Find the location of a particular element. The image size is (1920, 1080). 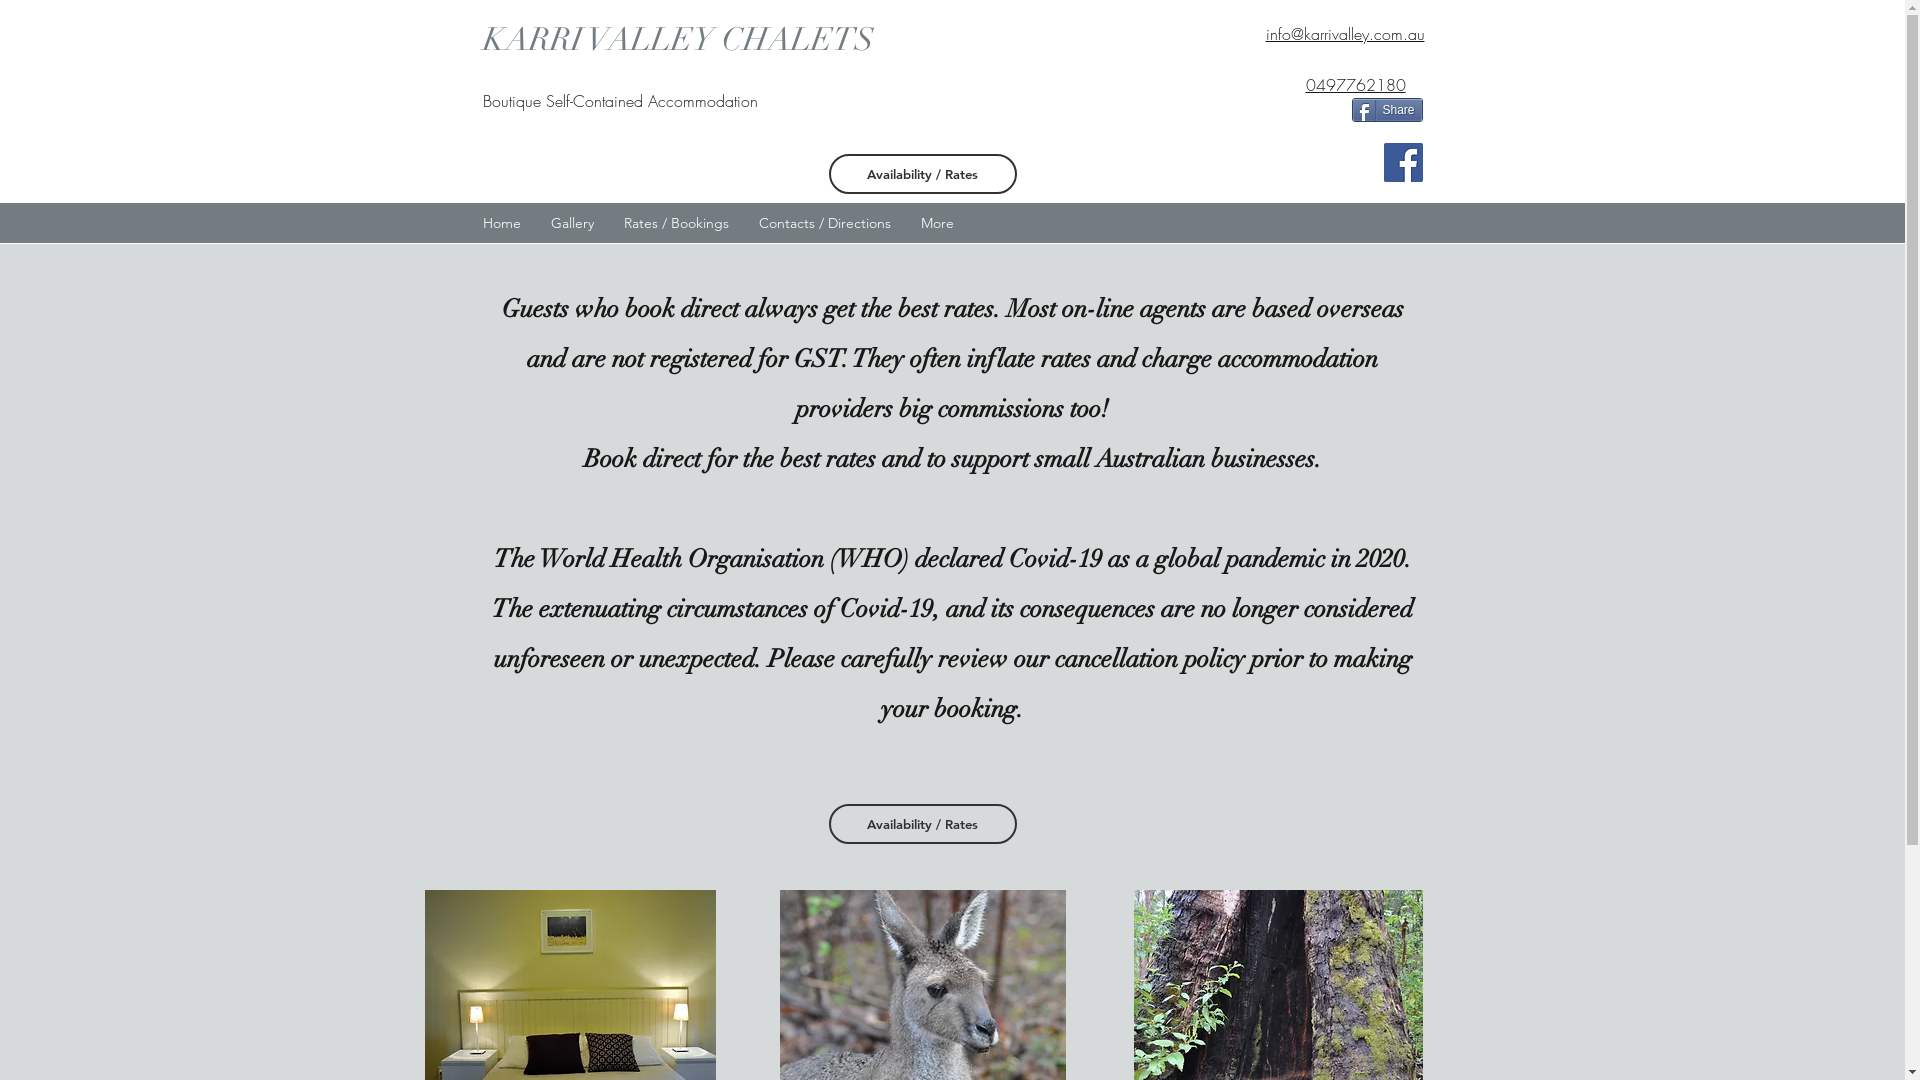

Rates / Bookings is located at coordinates (676, 223).